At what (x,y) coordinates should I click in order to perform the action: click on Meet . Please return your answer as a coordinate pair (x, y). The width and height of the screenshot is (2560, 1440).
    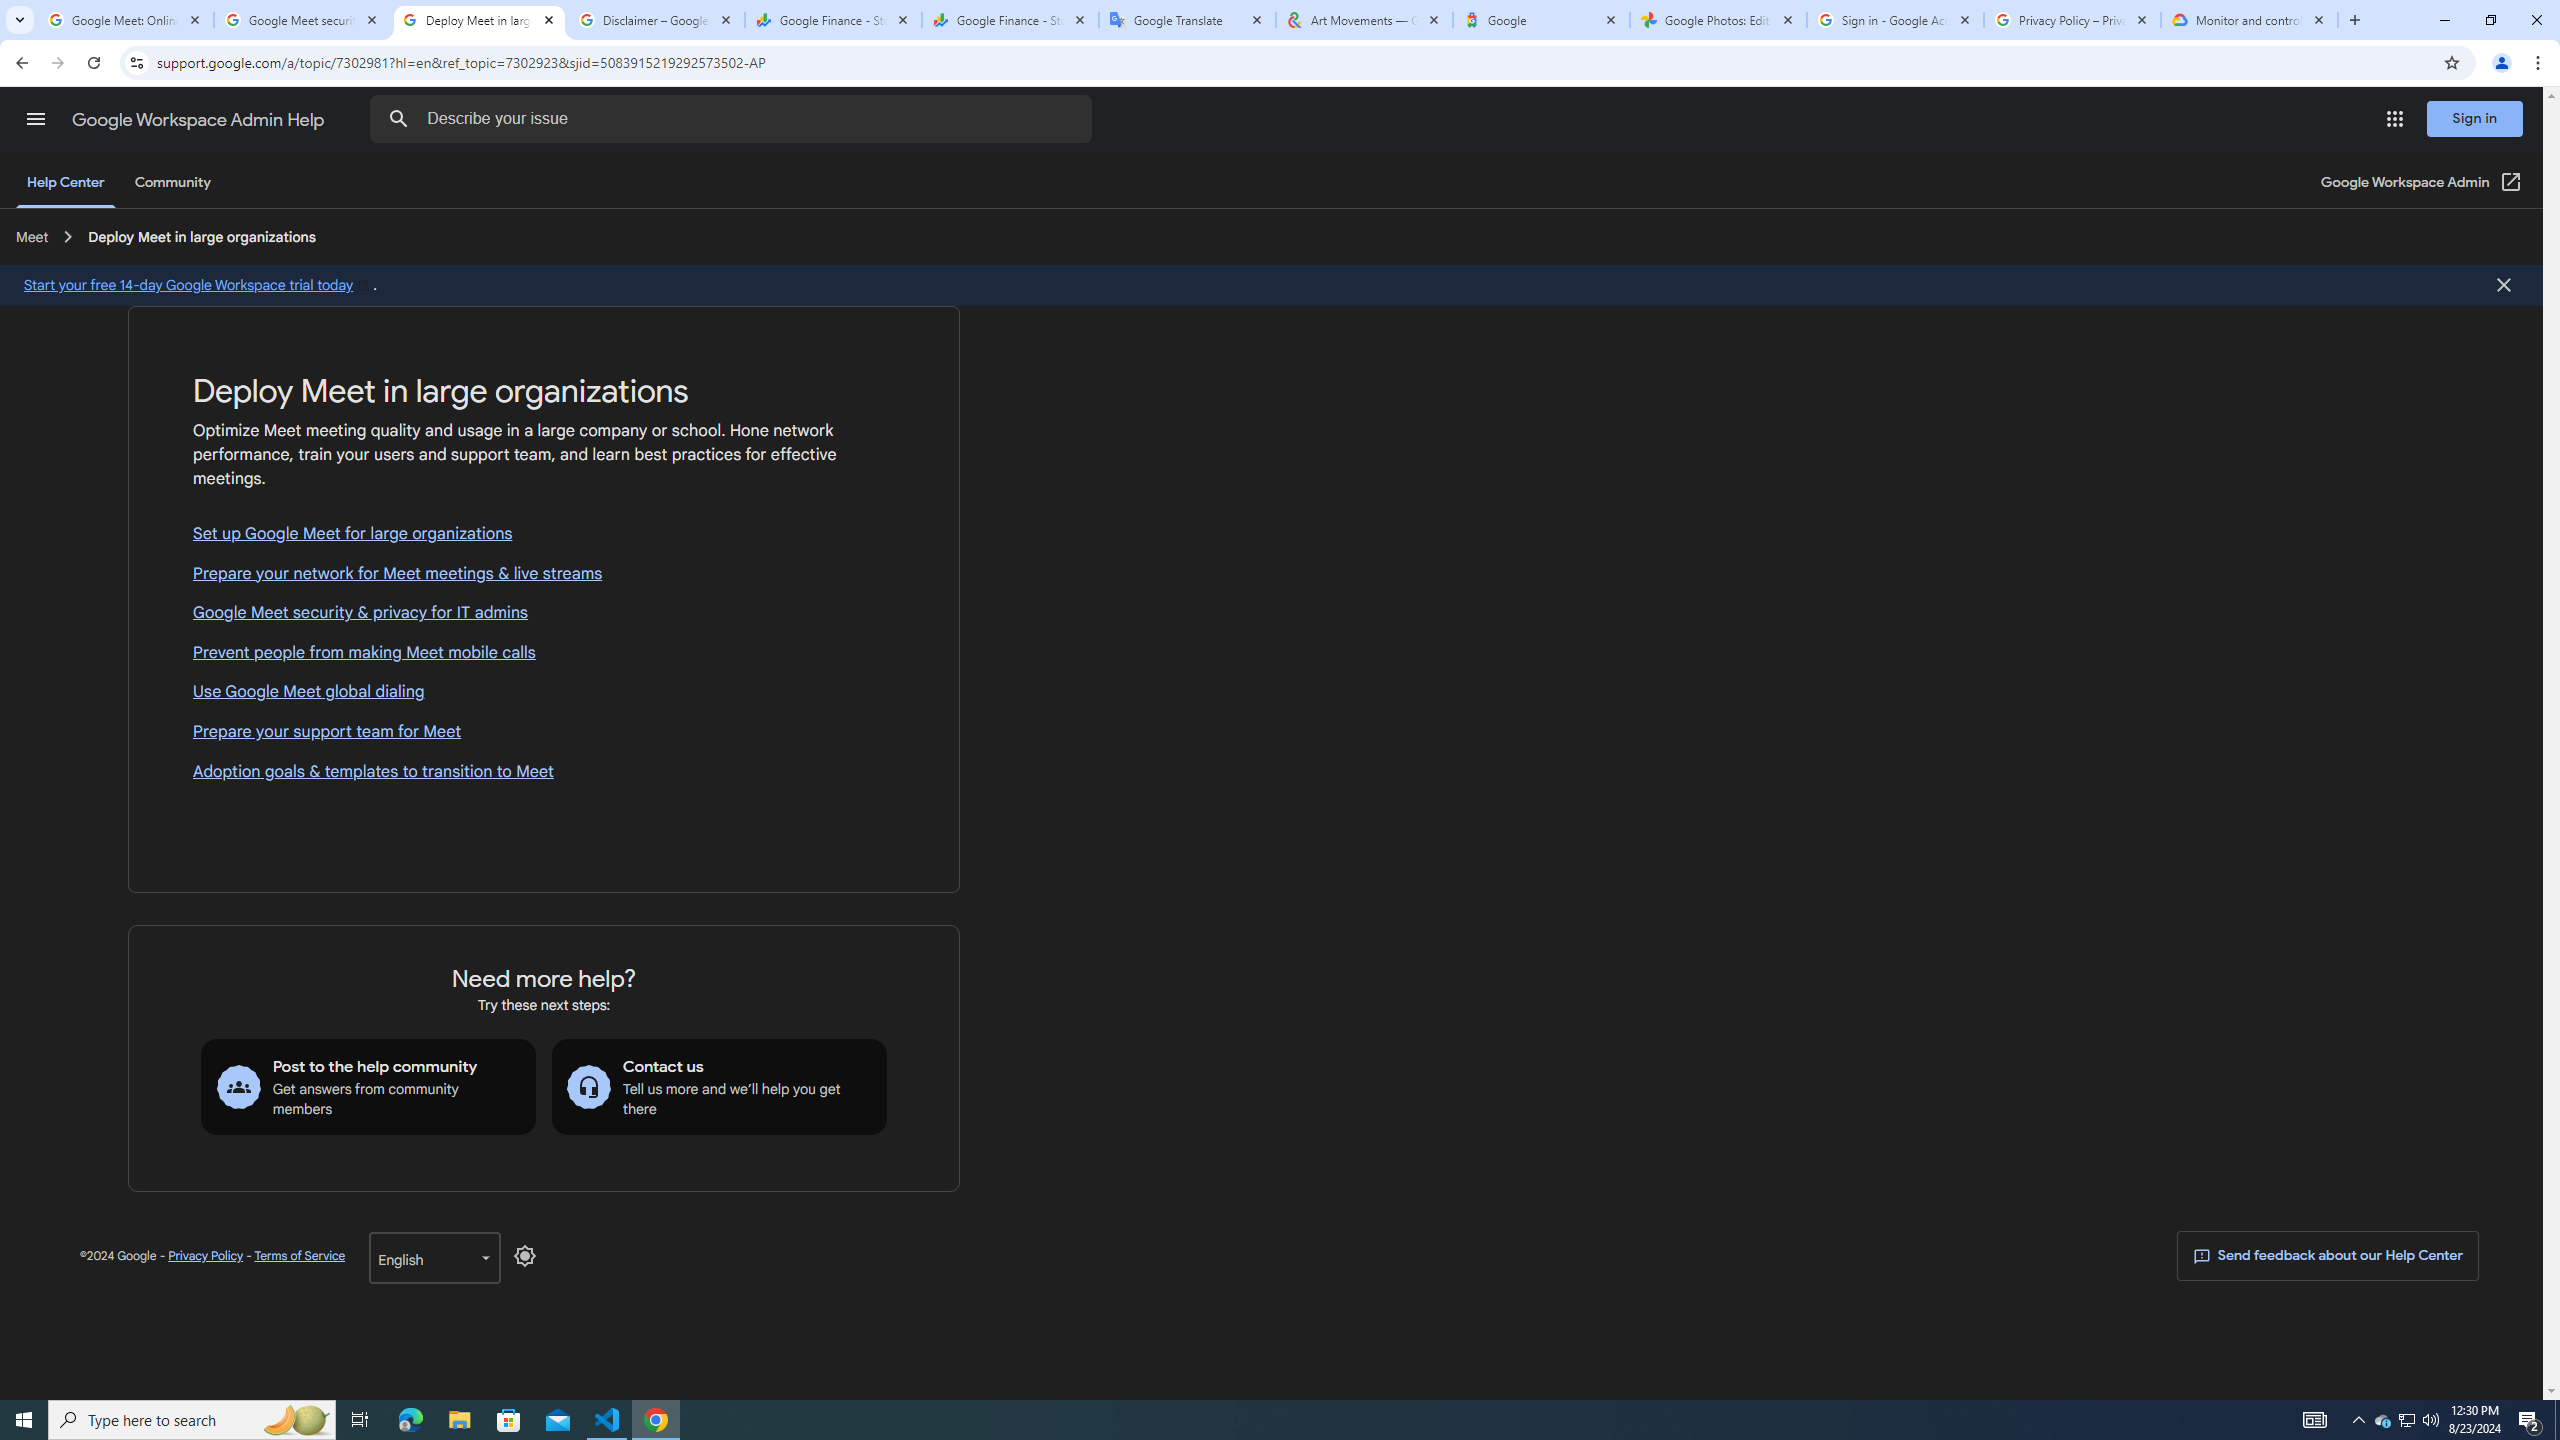
    Looking at the image, I should click on (32, 236).